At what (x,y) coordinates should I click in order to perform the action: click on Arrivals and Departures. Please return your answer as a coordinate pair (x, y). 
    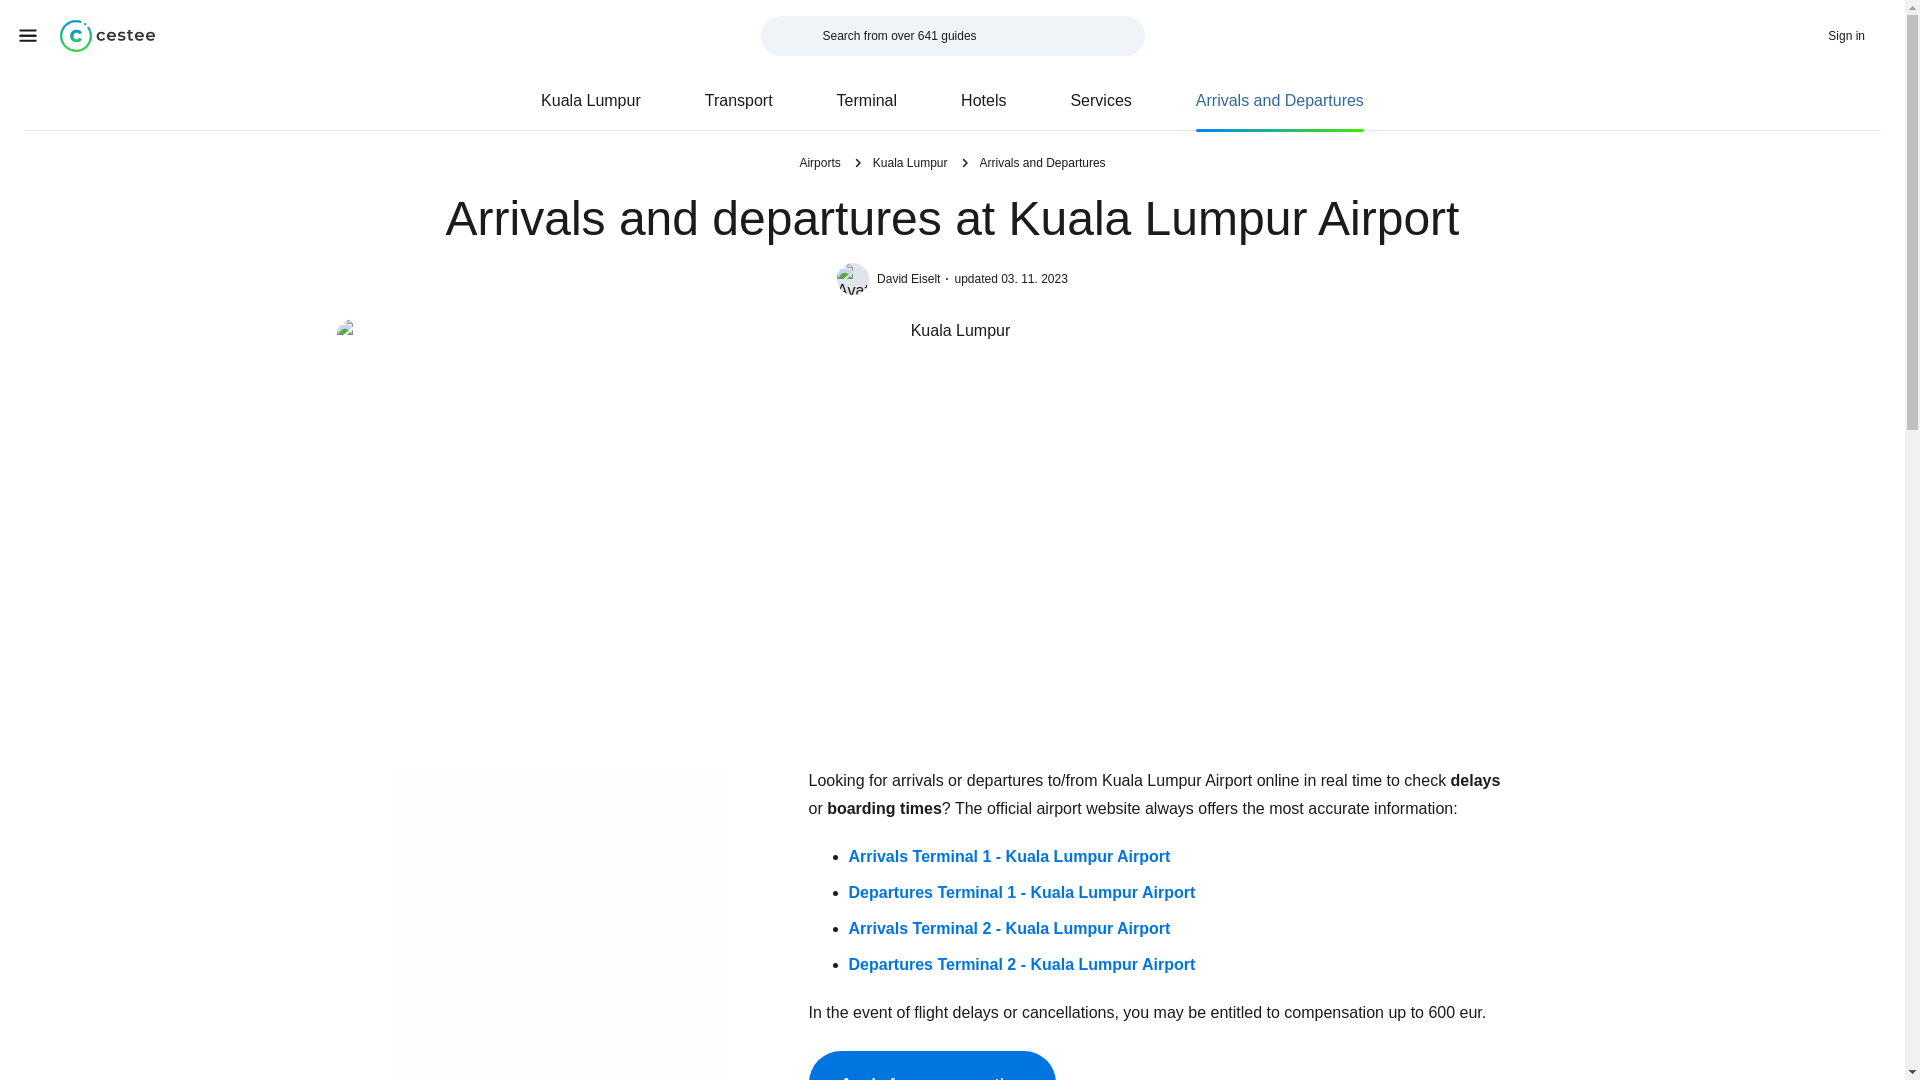
    Looking at the image, I should click on (1042, 162).